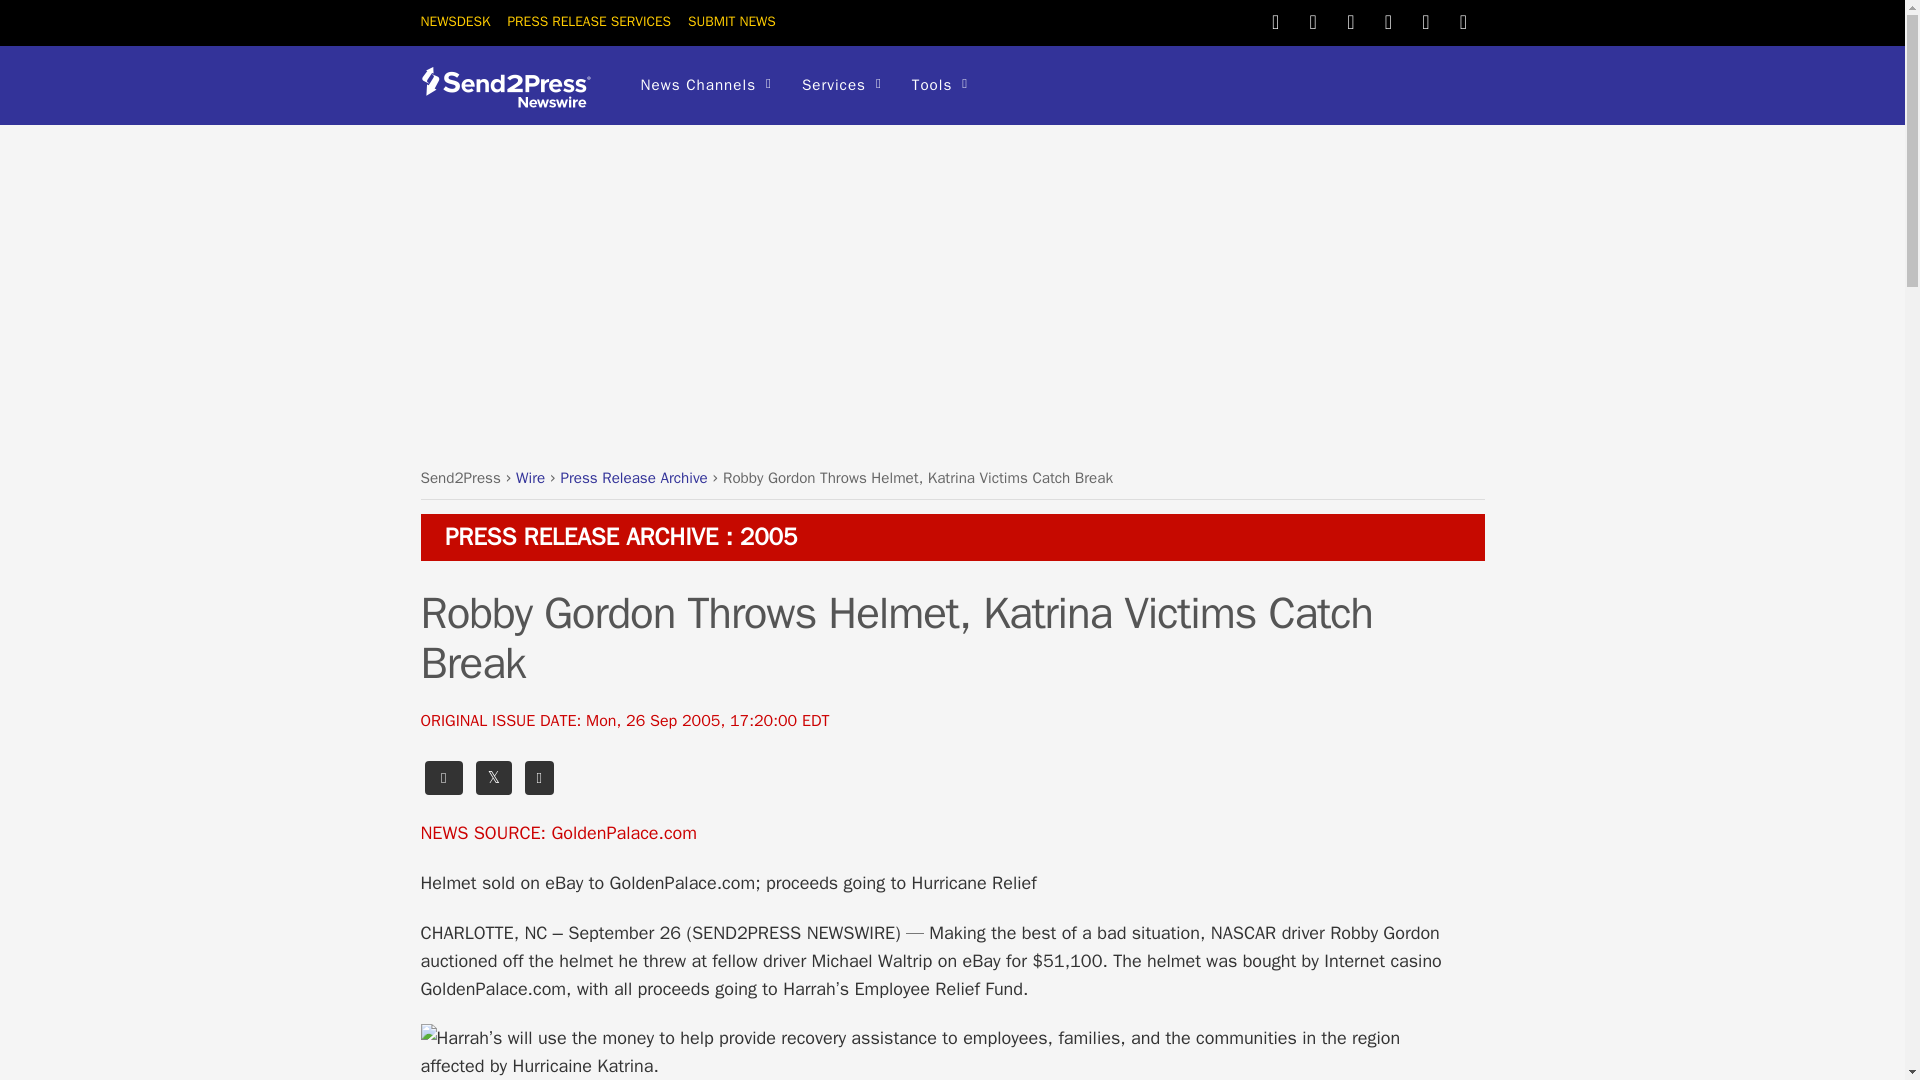  What do you see at coordinates (512, 87) in the screenshot?
I see `Send2Press Newswire` at bounding box center [512, 87].